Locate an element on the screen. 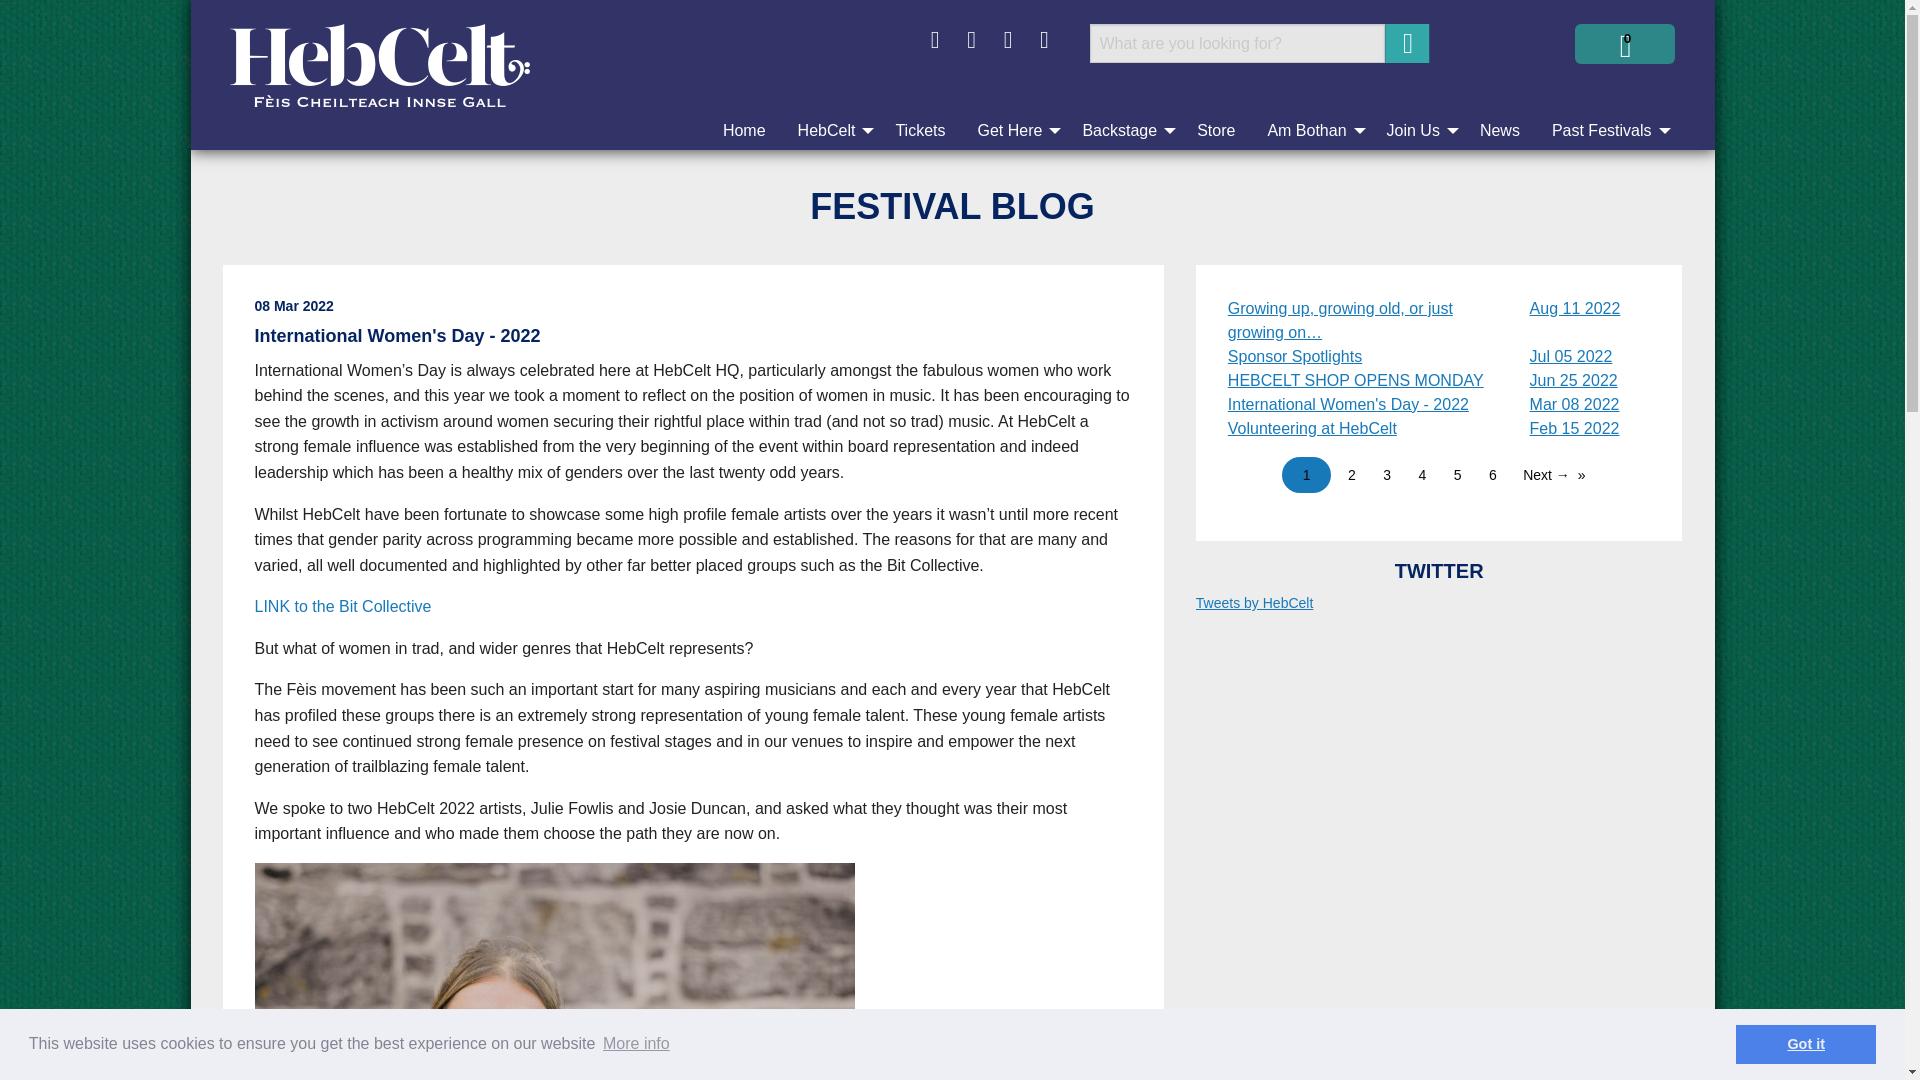  Find us on Facebook is located at coordinates (934, 40).